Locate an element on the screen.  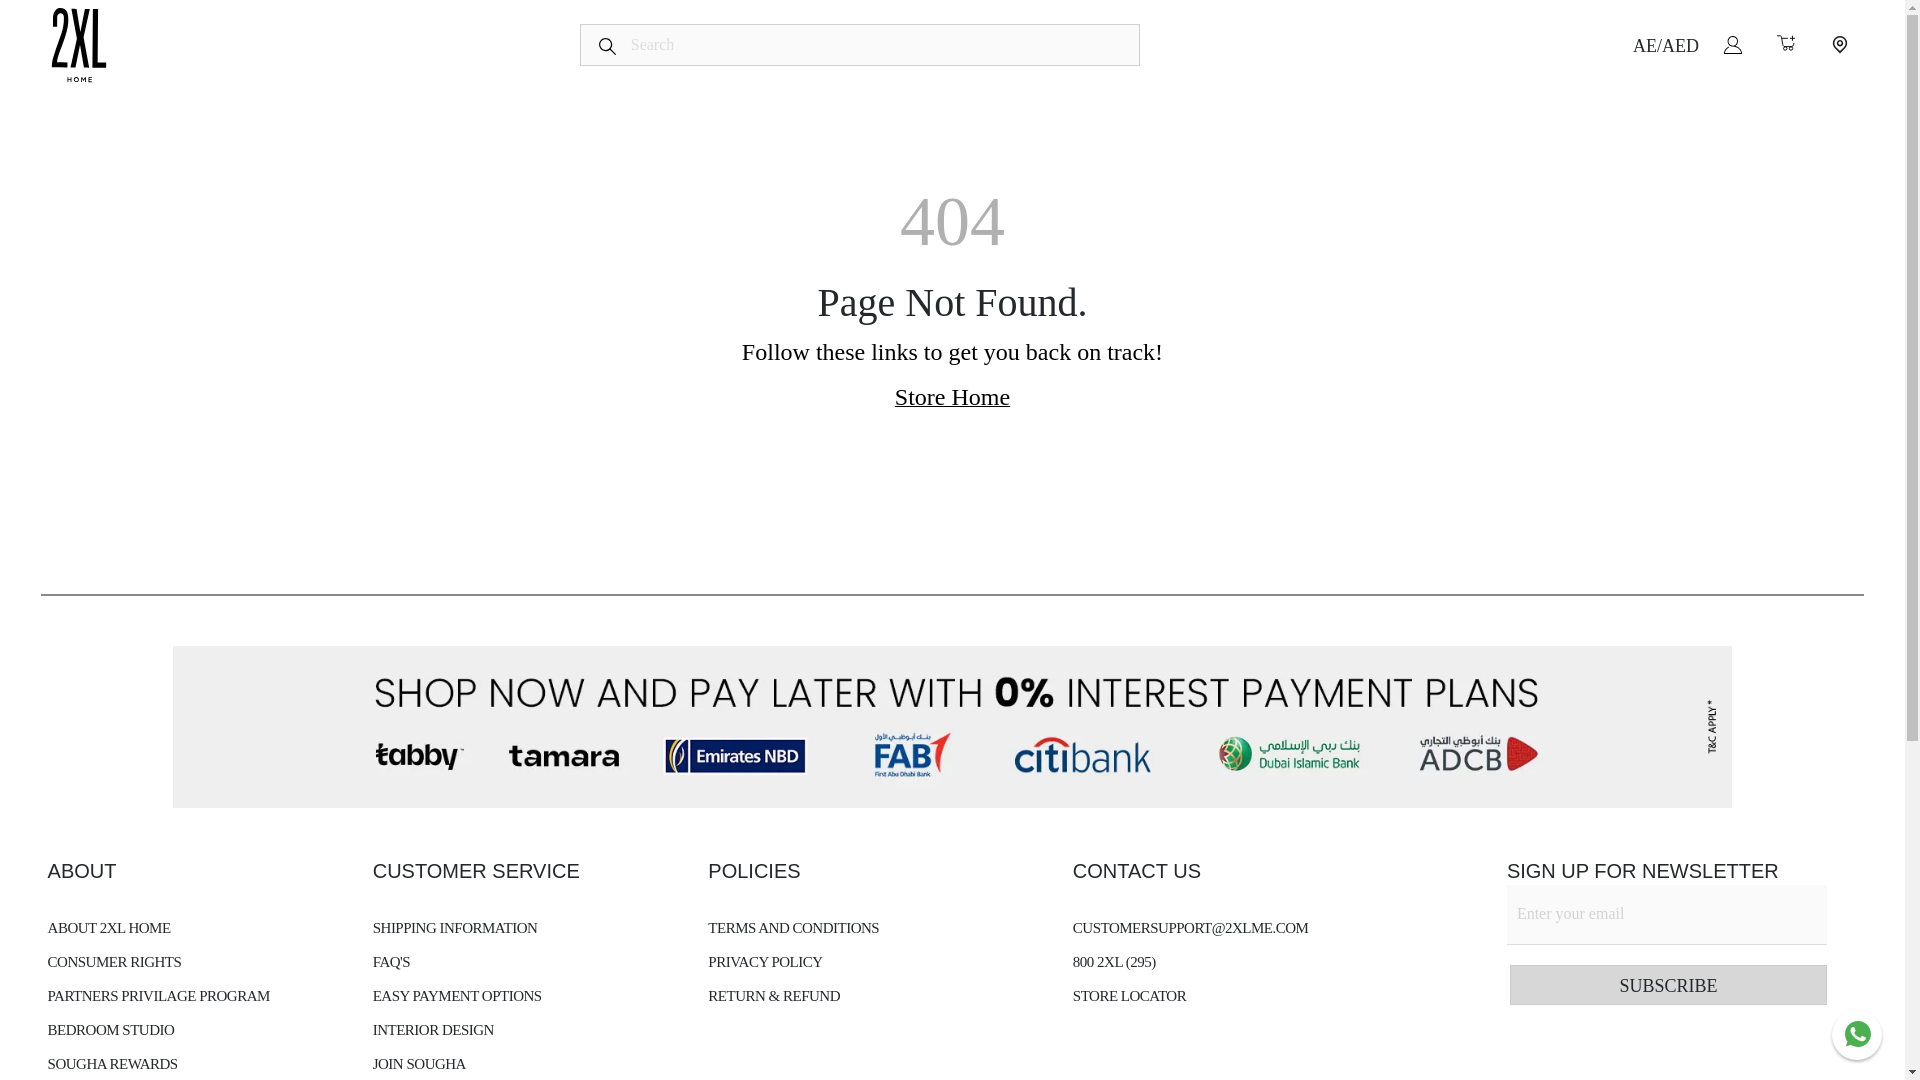
Buy Now Pay Later is located at coordinates (706, 22).